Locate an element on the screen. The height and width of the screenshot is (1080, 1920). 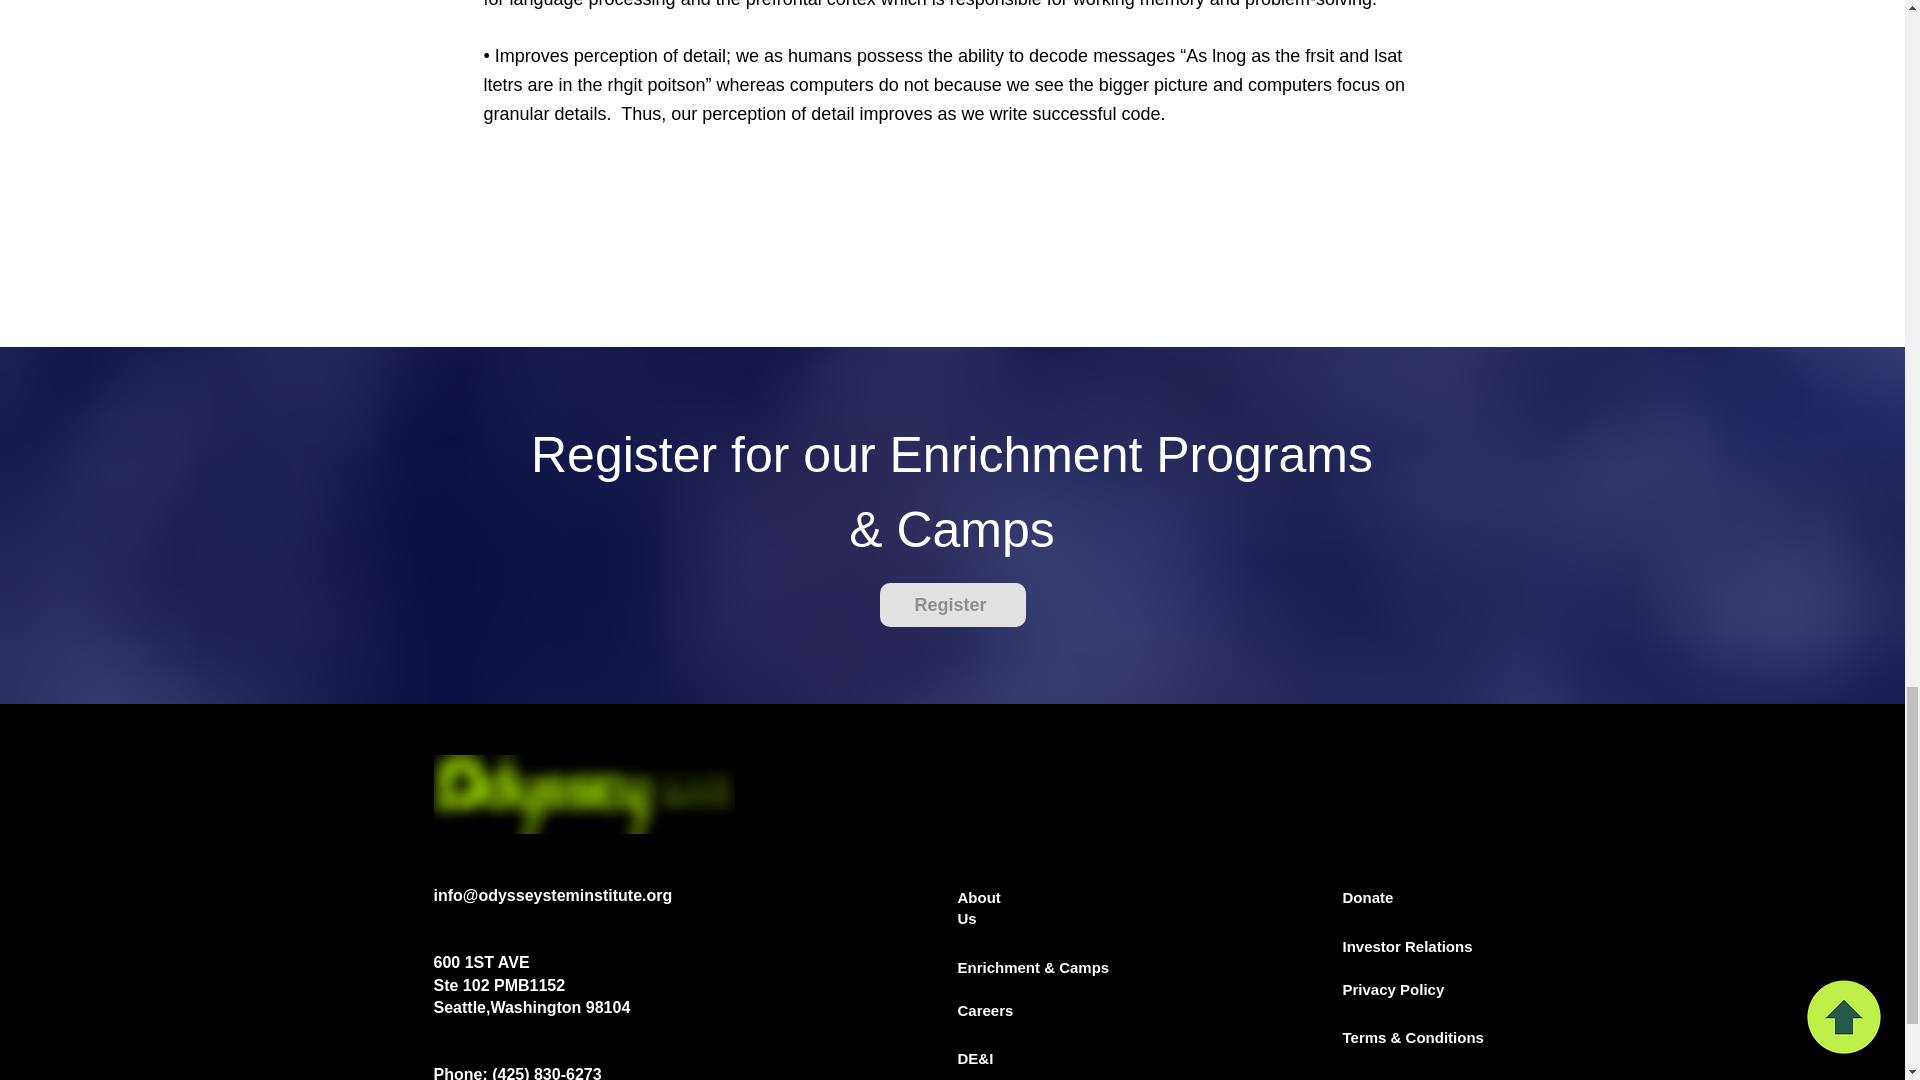
Donate is located at coordinates (1368, 897).